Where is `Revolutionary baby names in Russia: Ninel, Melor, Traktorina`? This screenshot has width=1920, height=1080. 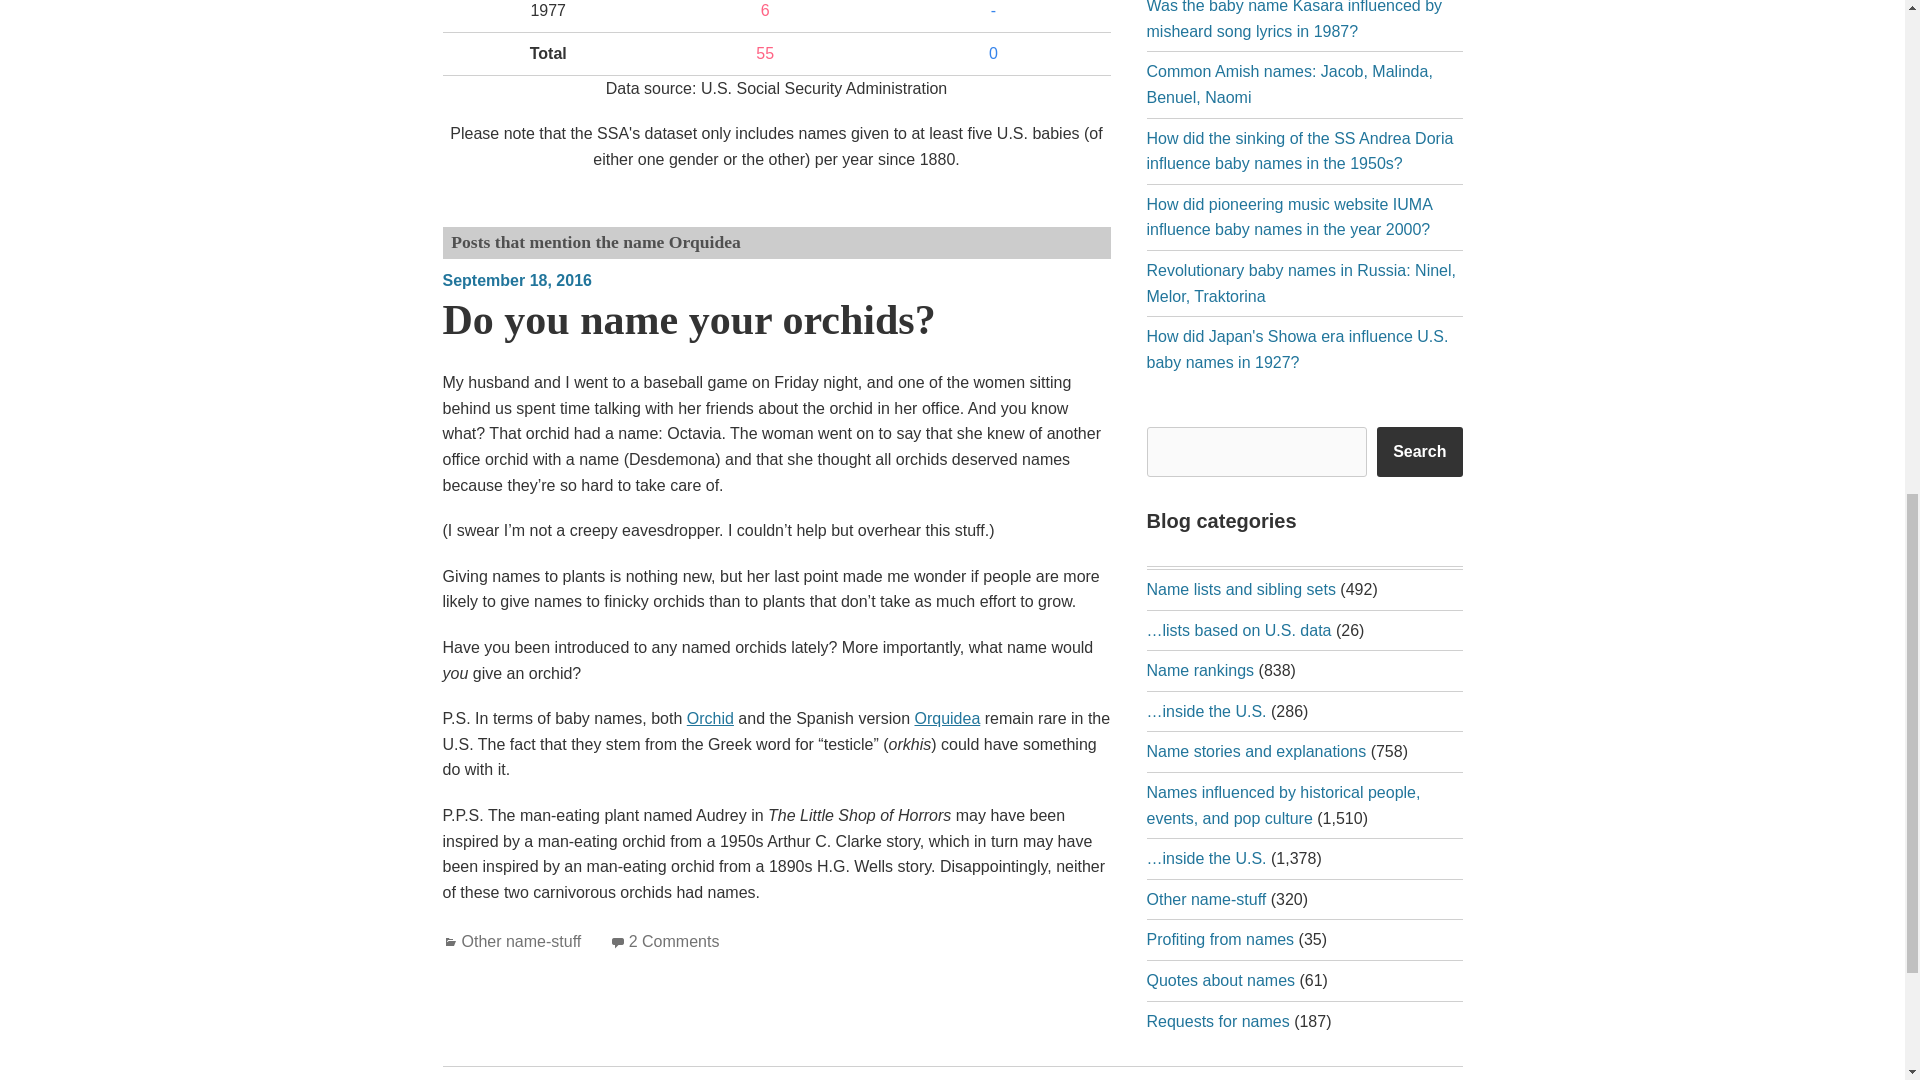
Revolutionary baby names in Russia: Ninel, Melor, Traktorina is located at coordinates (1300, 283).